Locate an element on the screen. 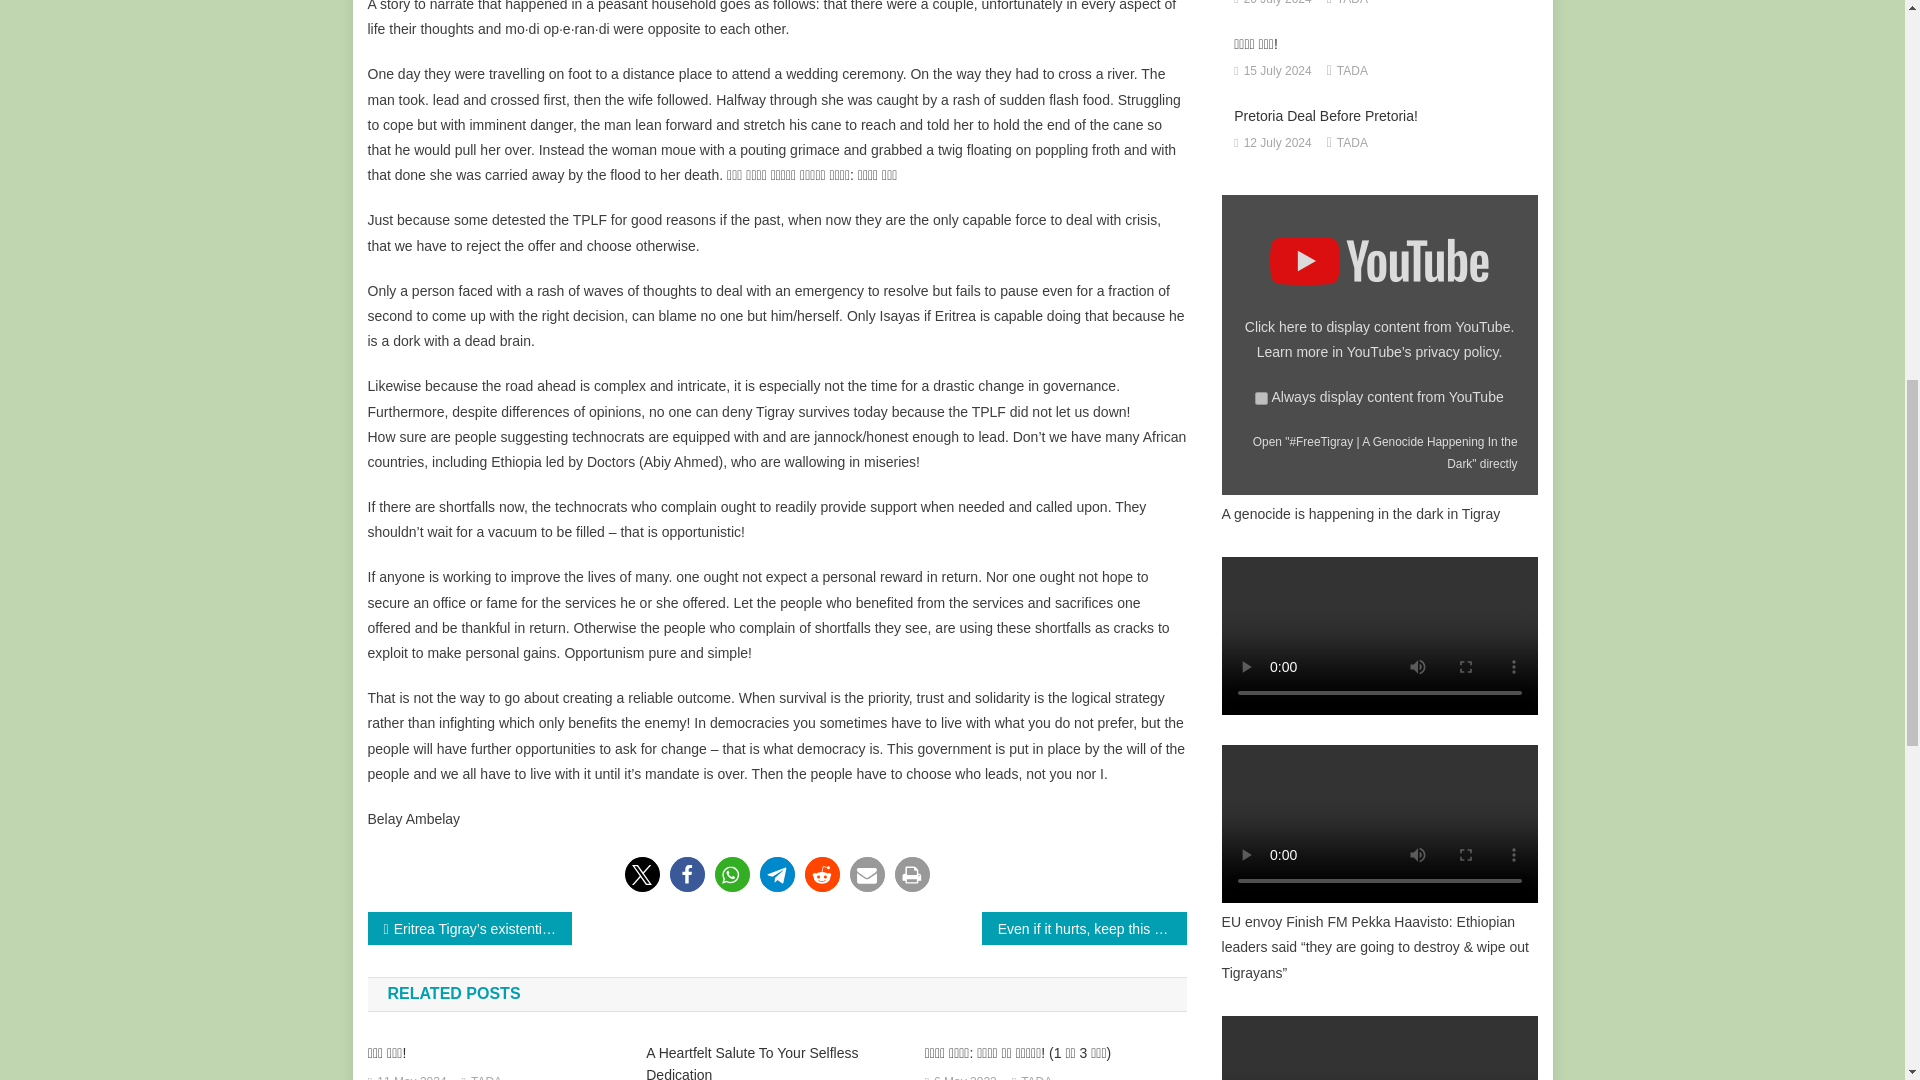 Image resolution: width=1920 pixels, height=1080 pixels. Share on Facebook is located at coordinates (687, 874).